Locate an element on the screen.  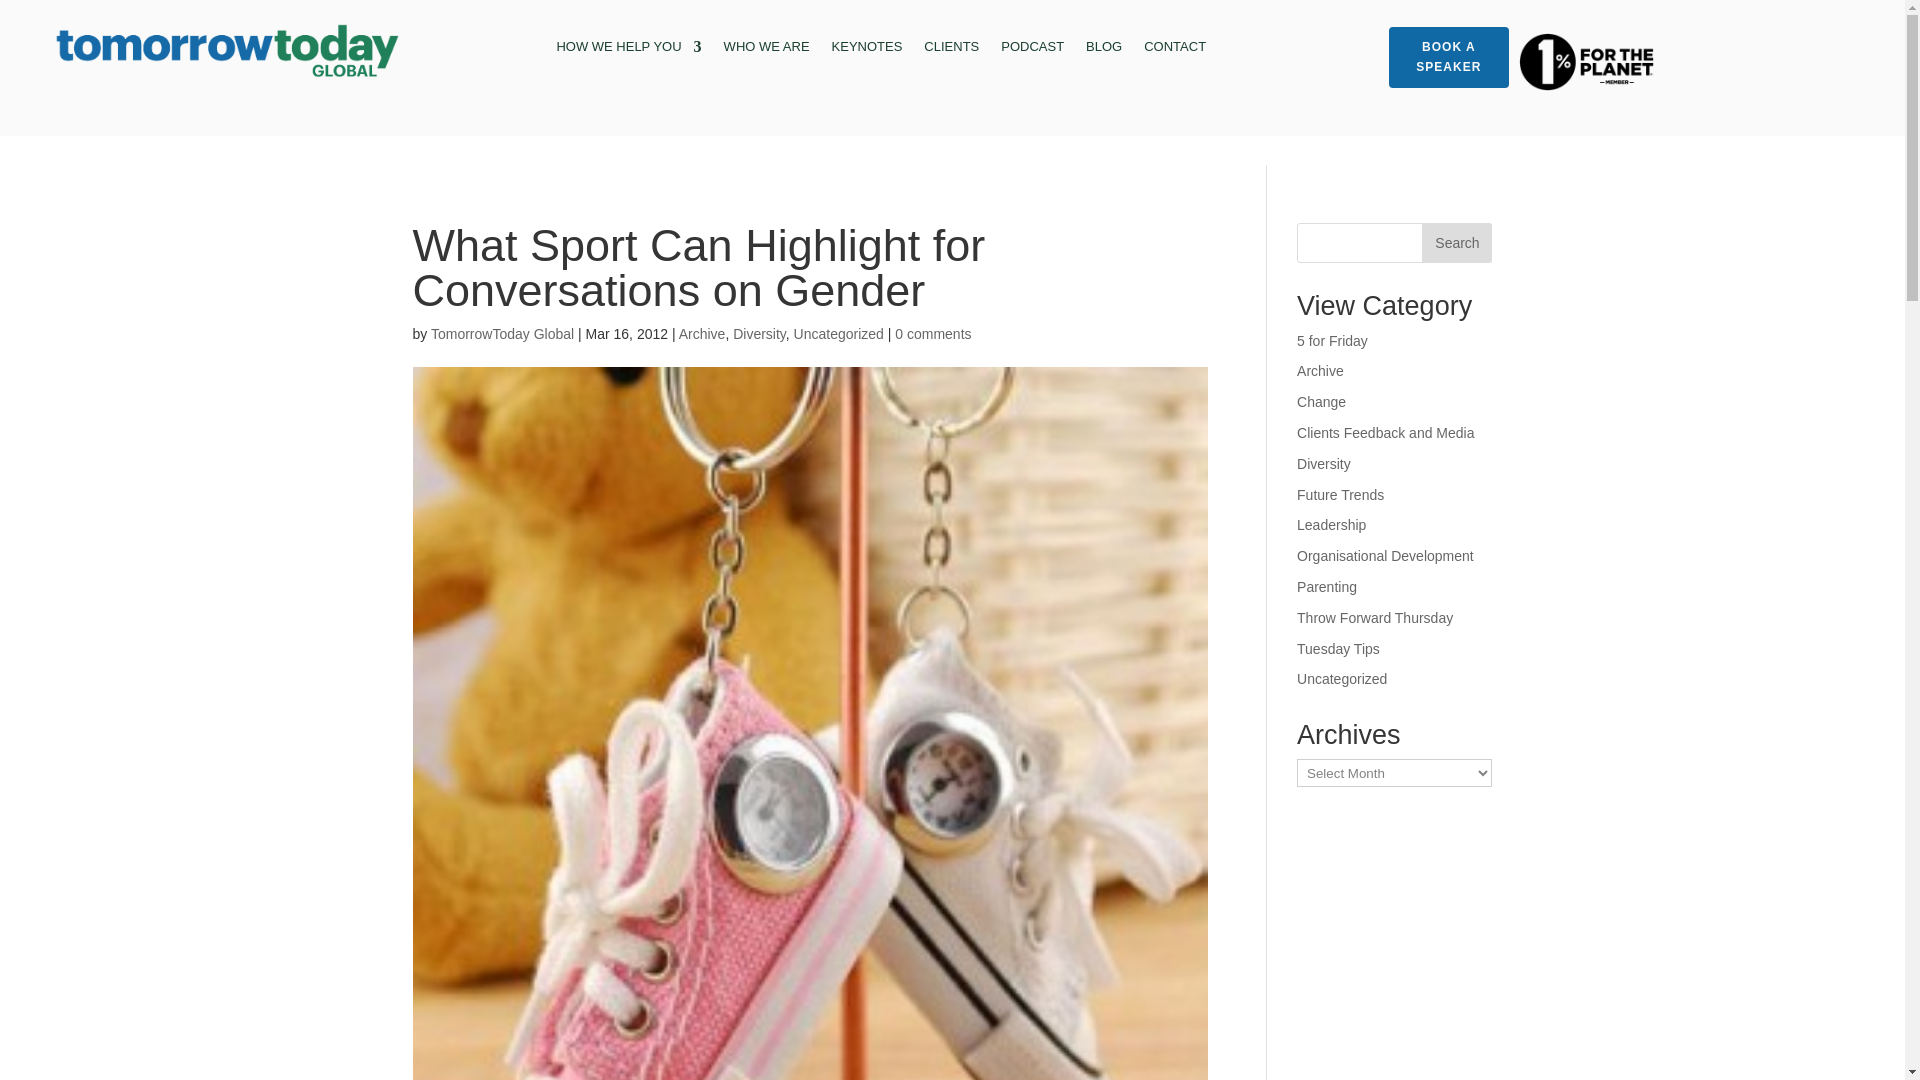
Change is located at coordinates (1321, 402).